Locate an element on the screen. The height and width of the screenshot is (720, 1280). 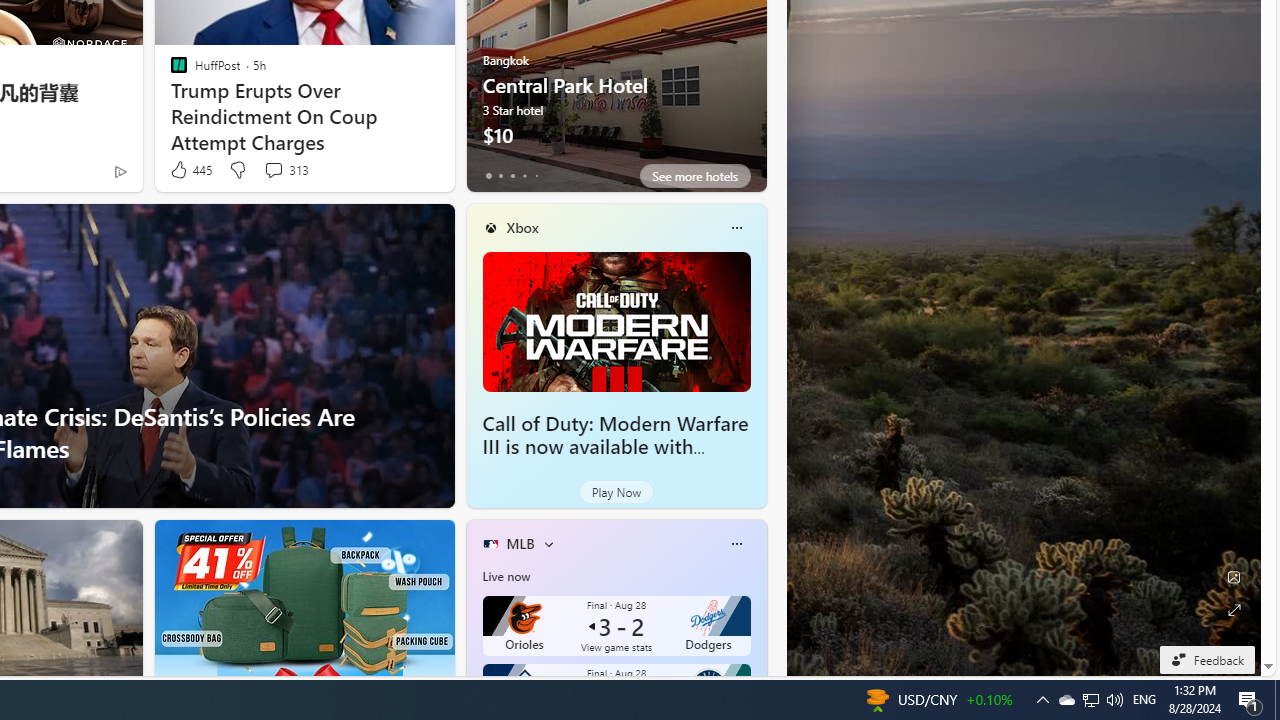
tab-3 is located at coordinates (524, 176).